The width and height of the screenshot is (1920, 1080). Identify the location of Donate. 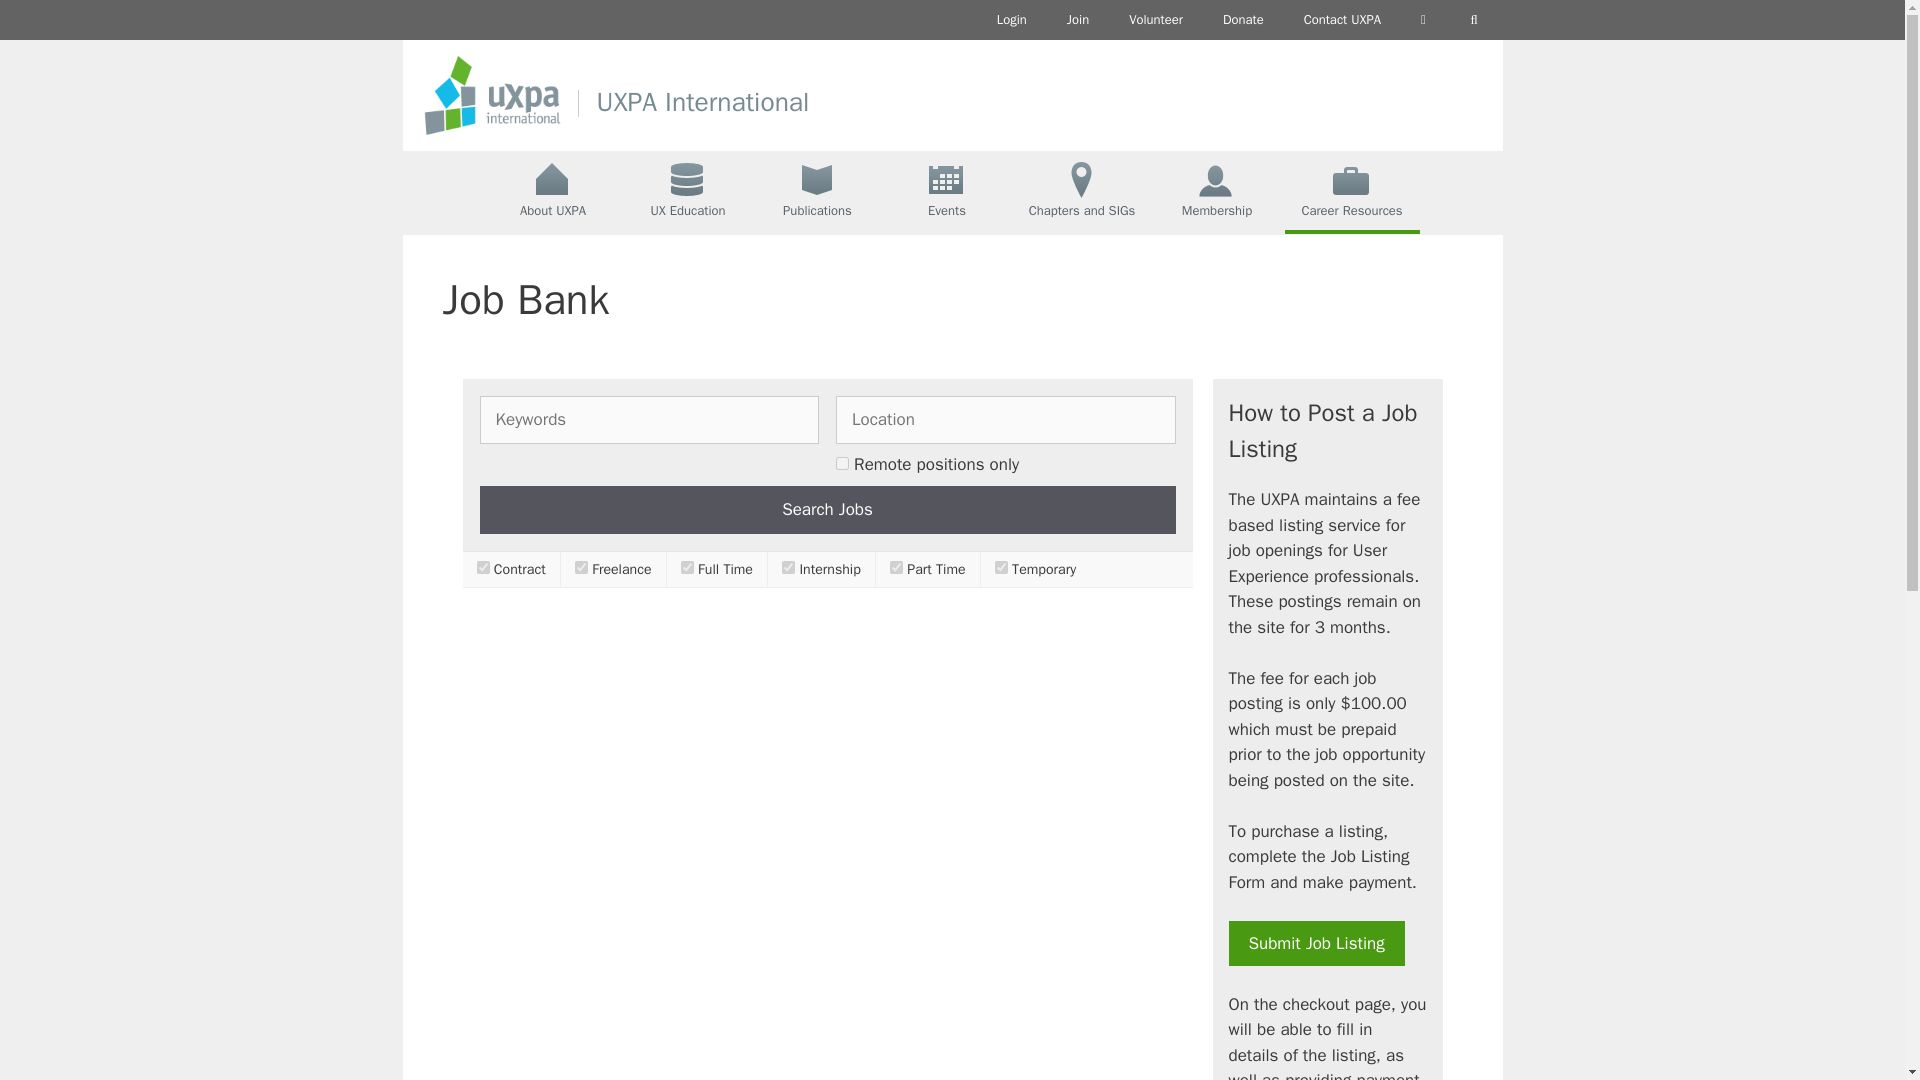
(1244, 20).